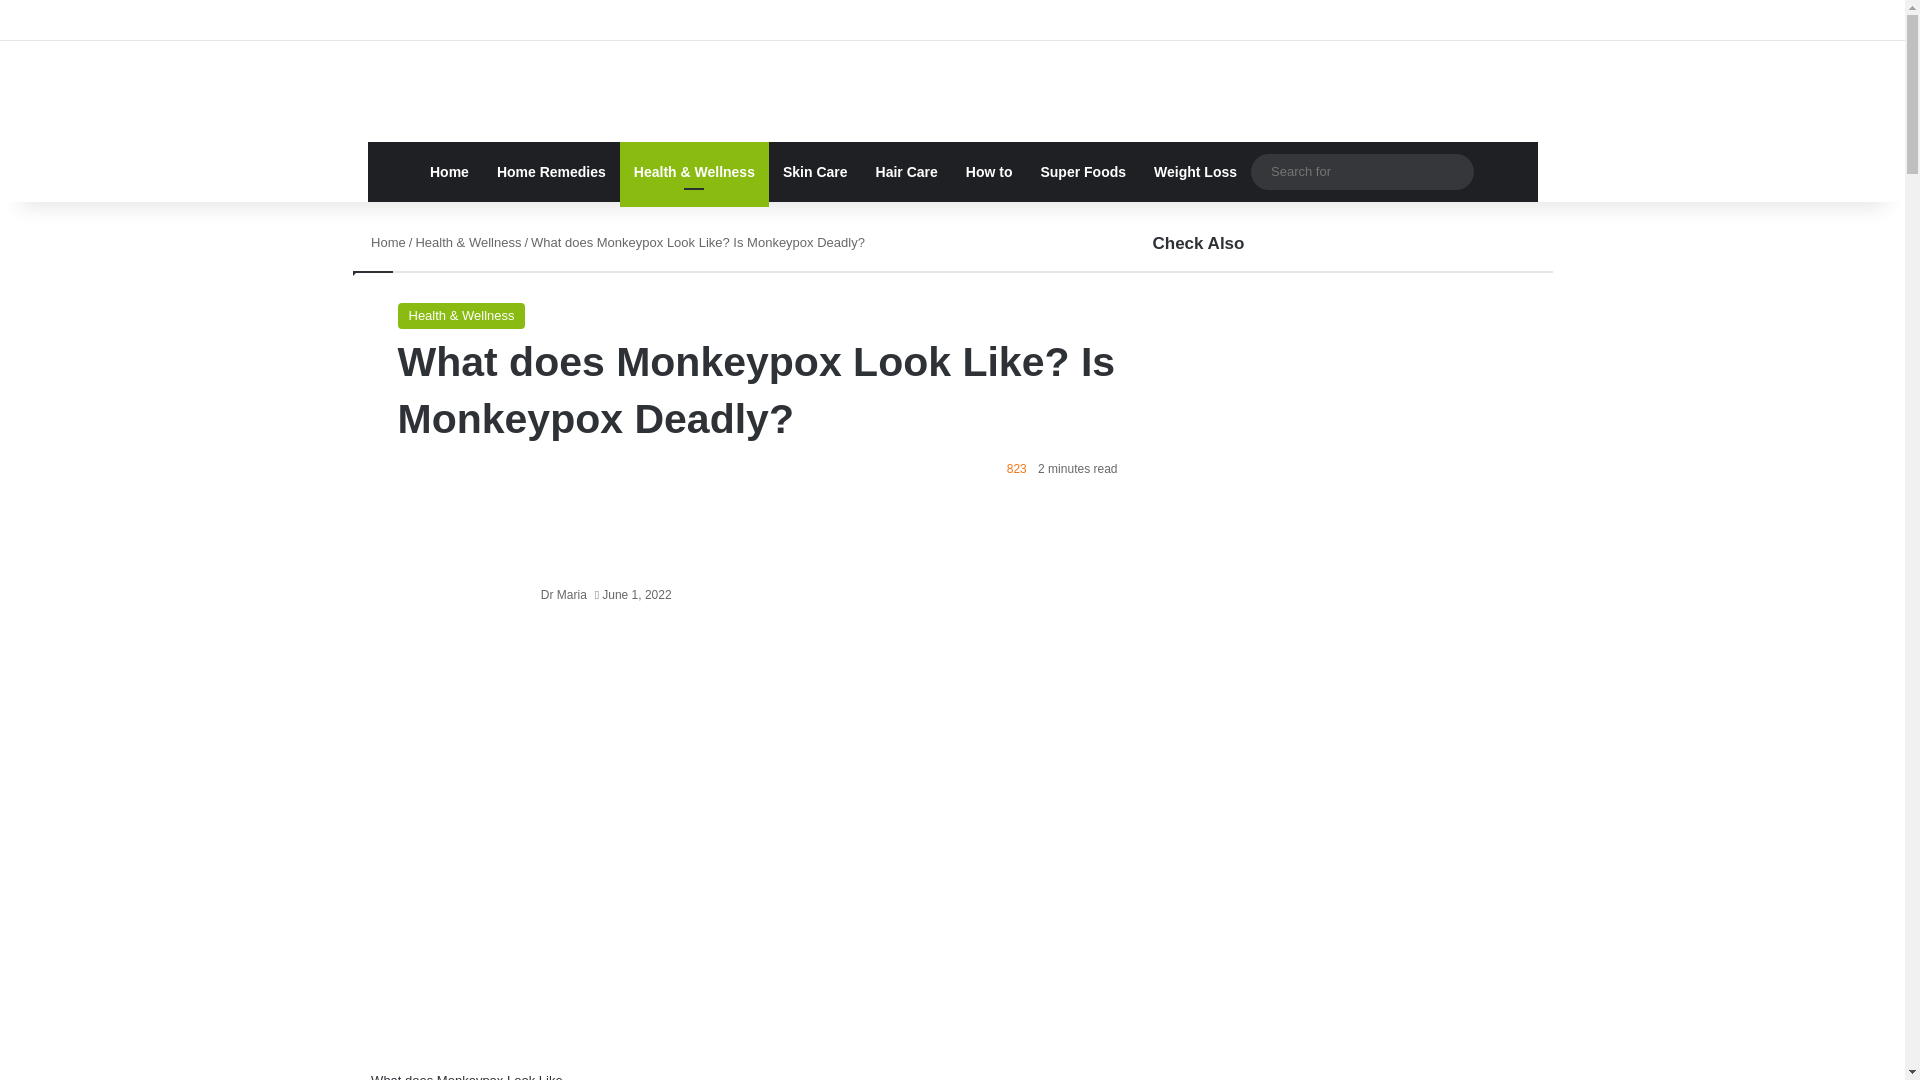 This screenshot has height=1080, width=1920. I want to click on Super Foods, so click(1082, 171).